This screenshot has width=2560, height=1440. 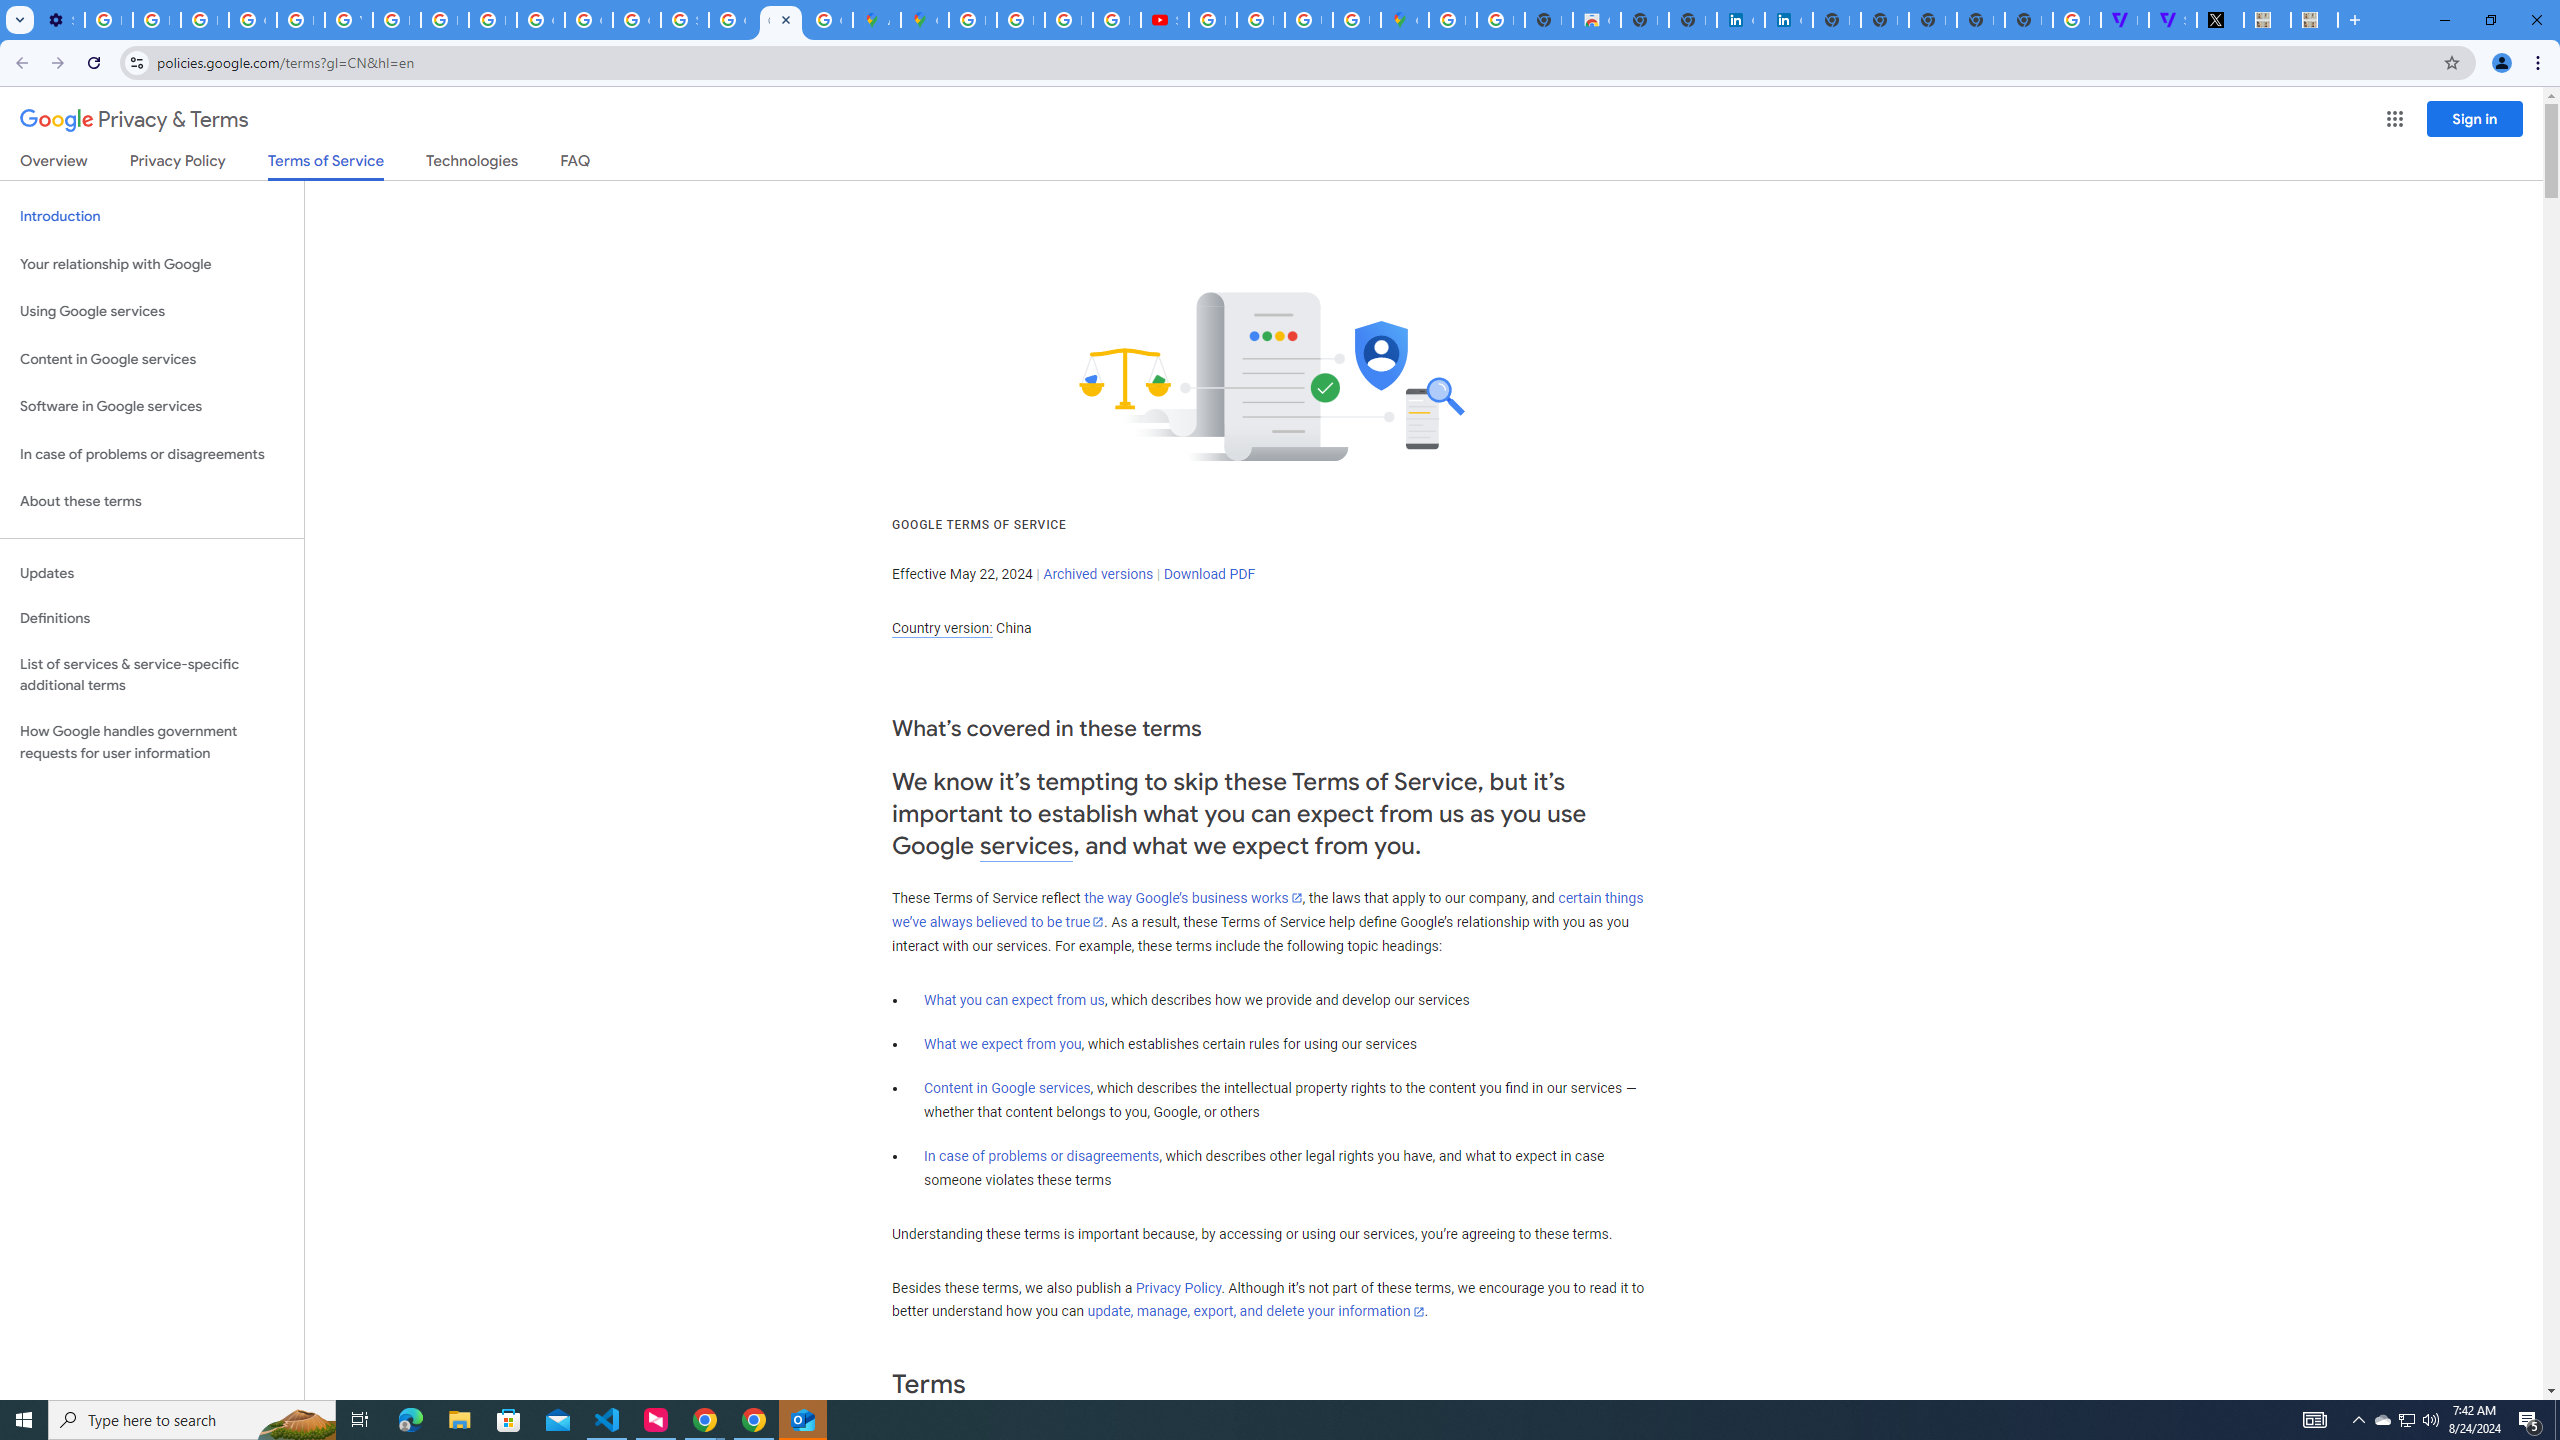 What do you see at coordinates (972, 20) in the screenshot?
I see `Blogger Policies and Guidelines - Transparency Center` at bounding box center [972, 20].